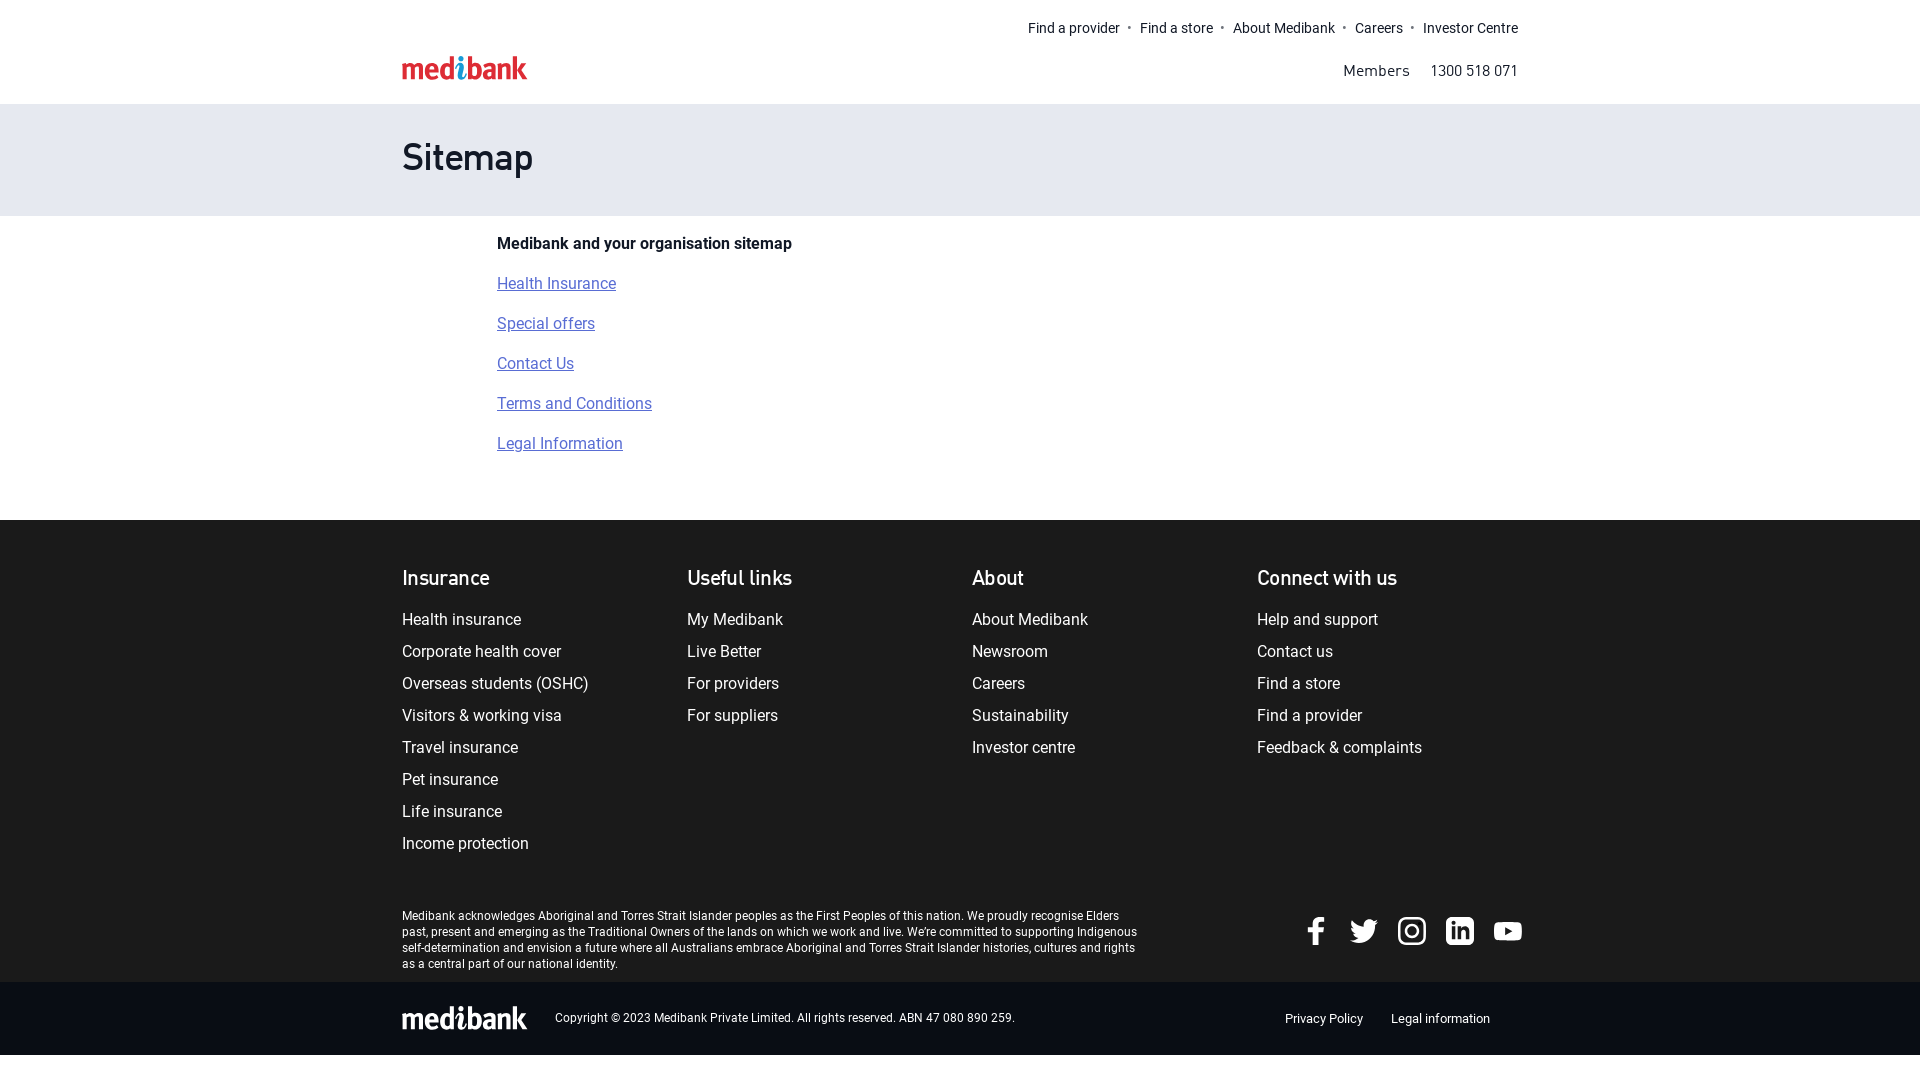 This screenshot has width=1920, height=1080. Describe the element at coordinates (574, 404) in the screenshot. I see `Terms and Conditions` at that location.